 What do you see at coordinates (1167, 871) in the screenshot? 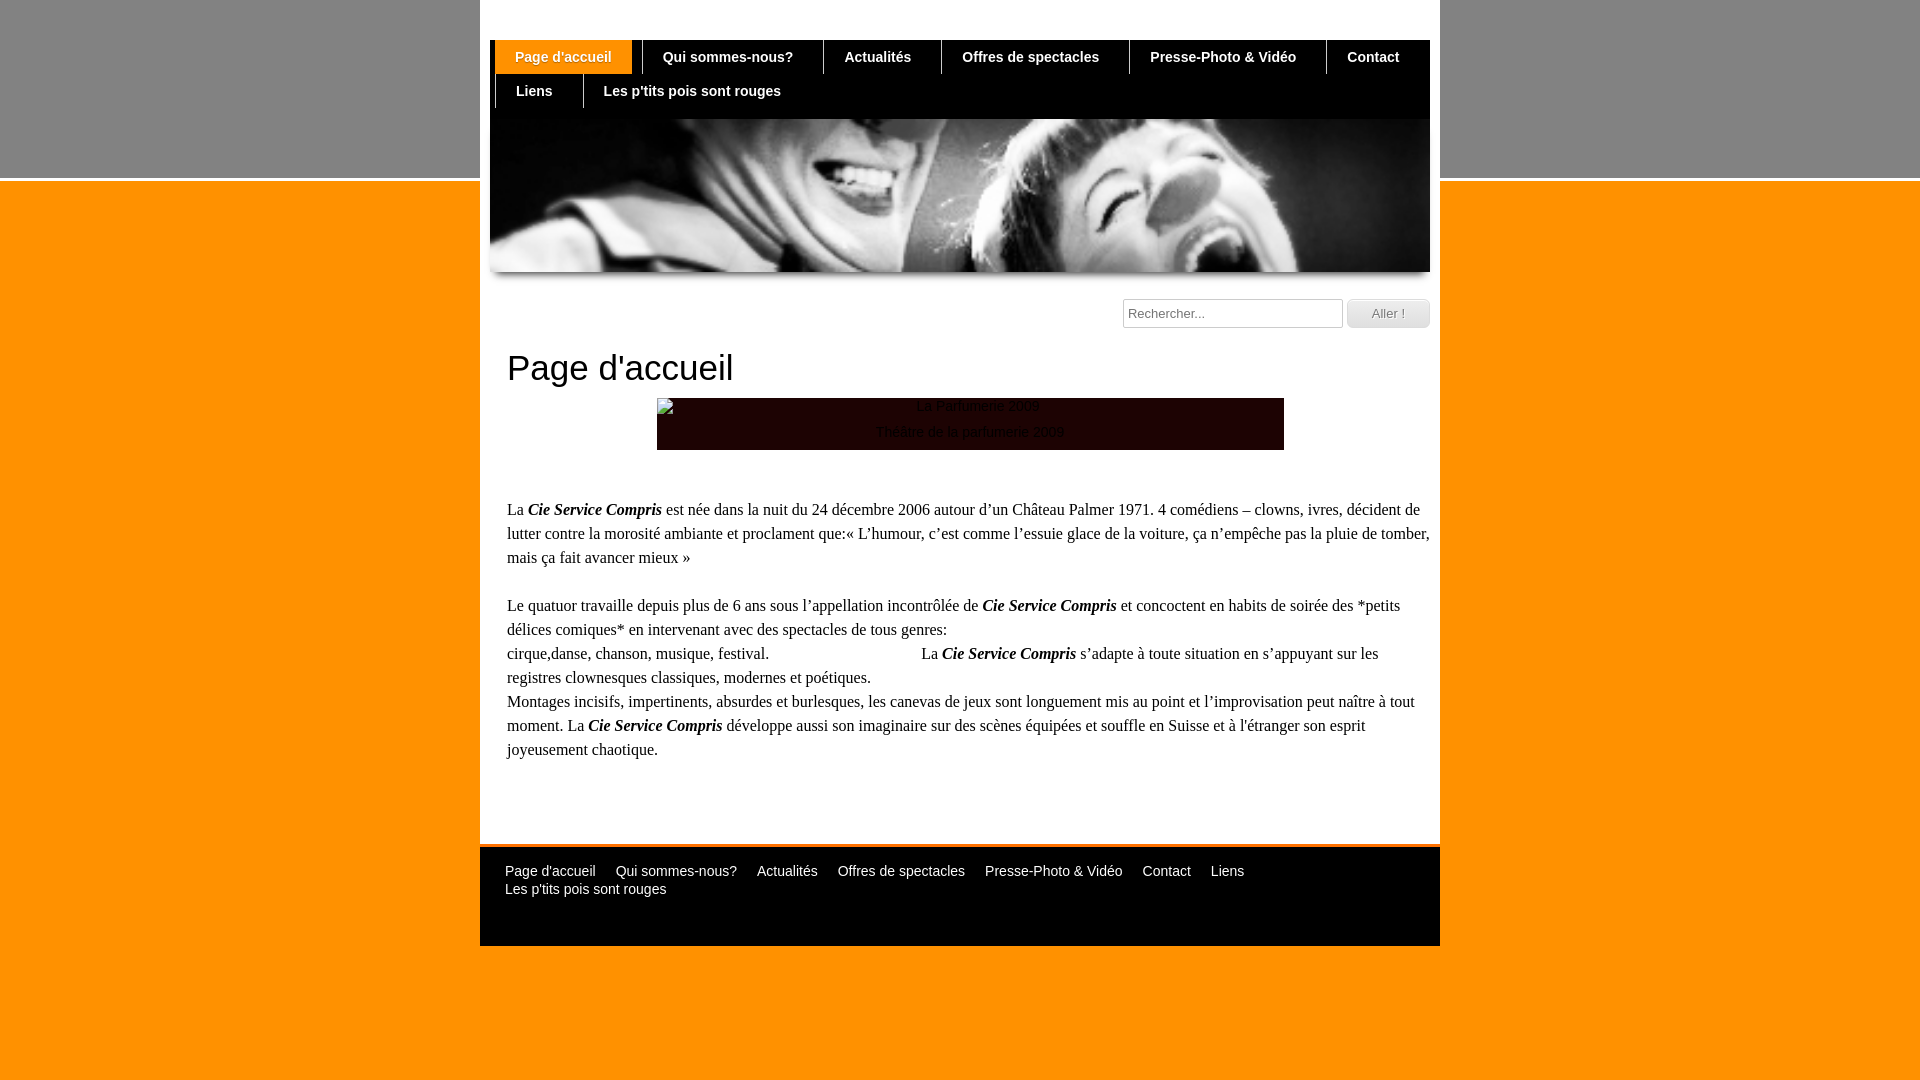
I see `Contact` at bounding box center [1167, 871].